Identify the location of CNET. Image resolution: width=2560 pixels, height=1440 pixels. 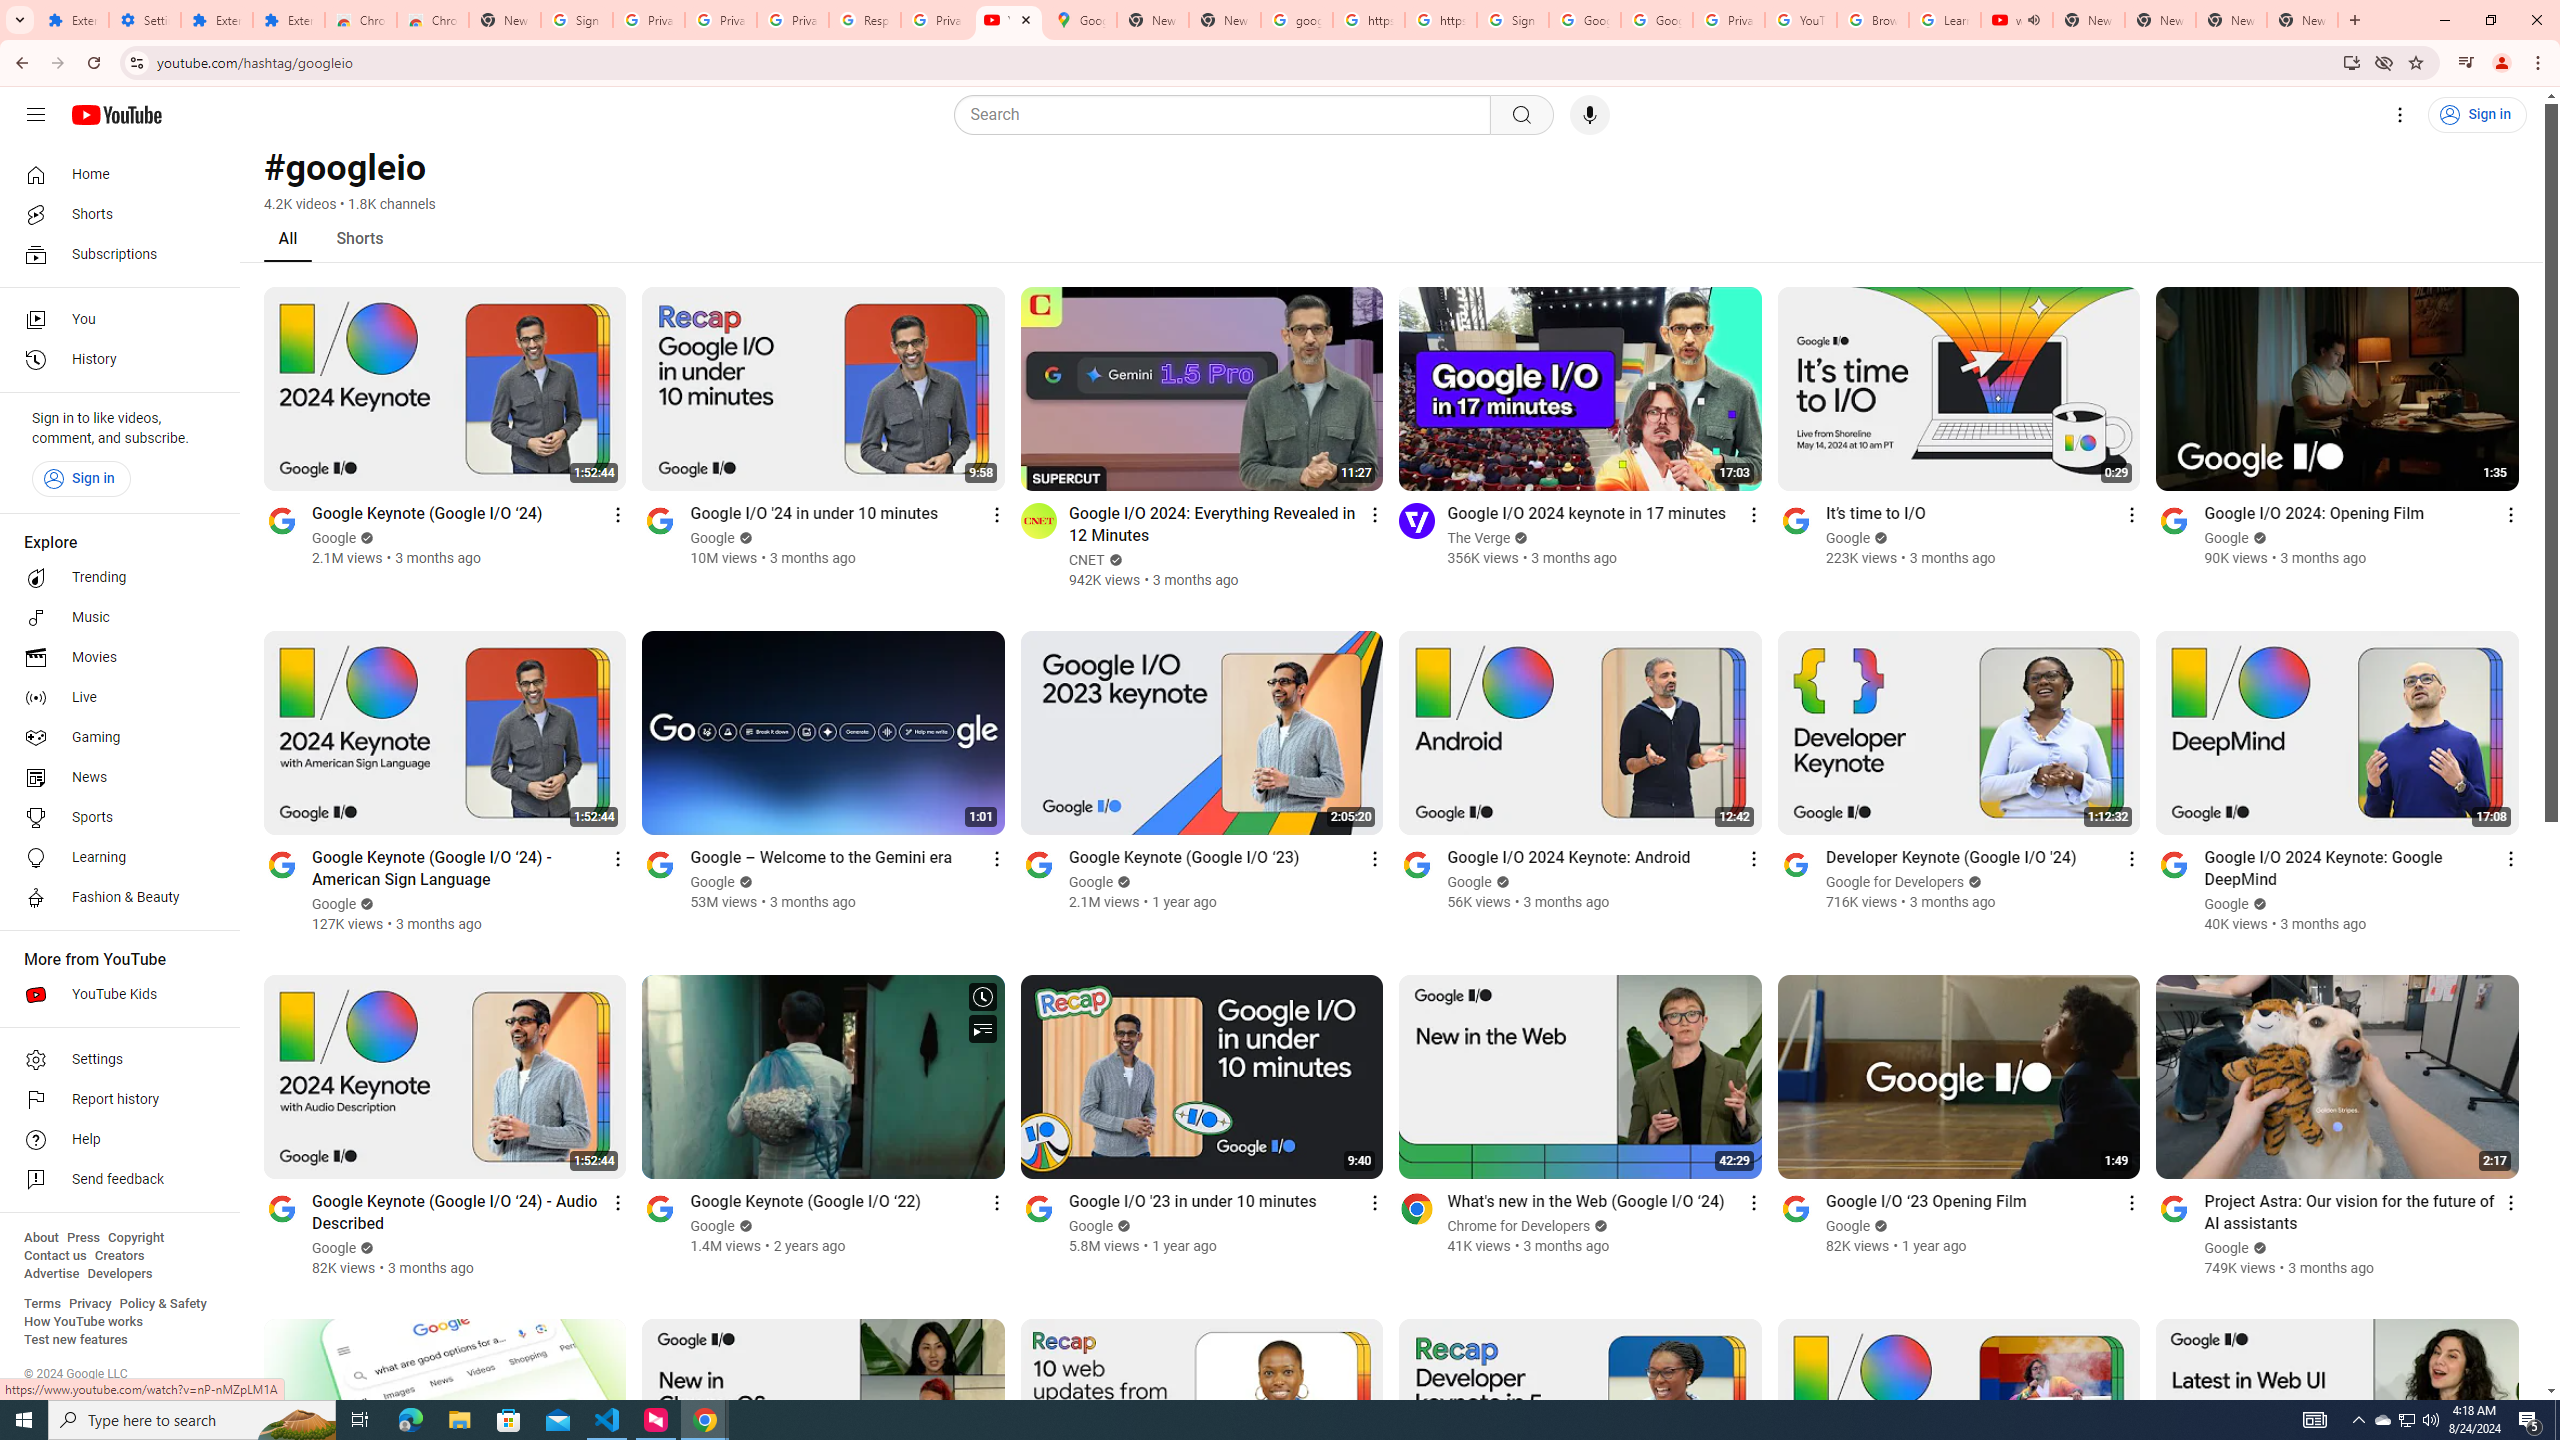
(1086, 560).